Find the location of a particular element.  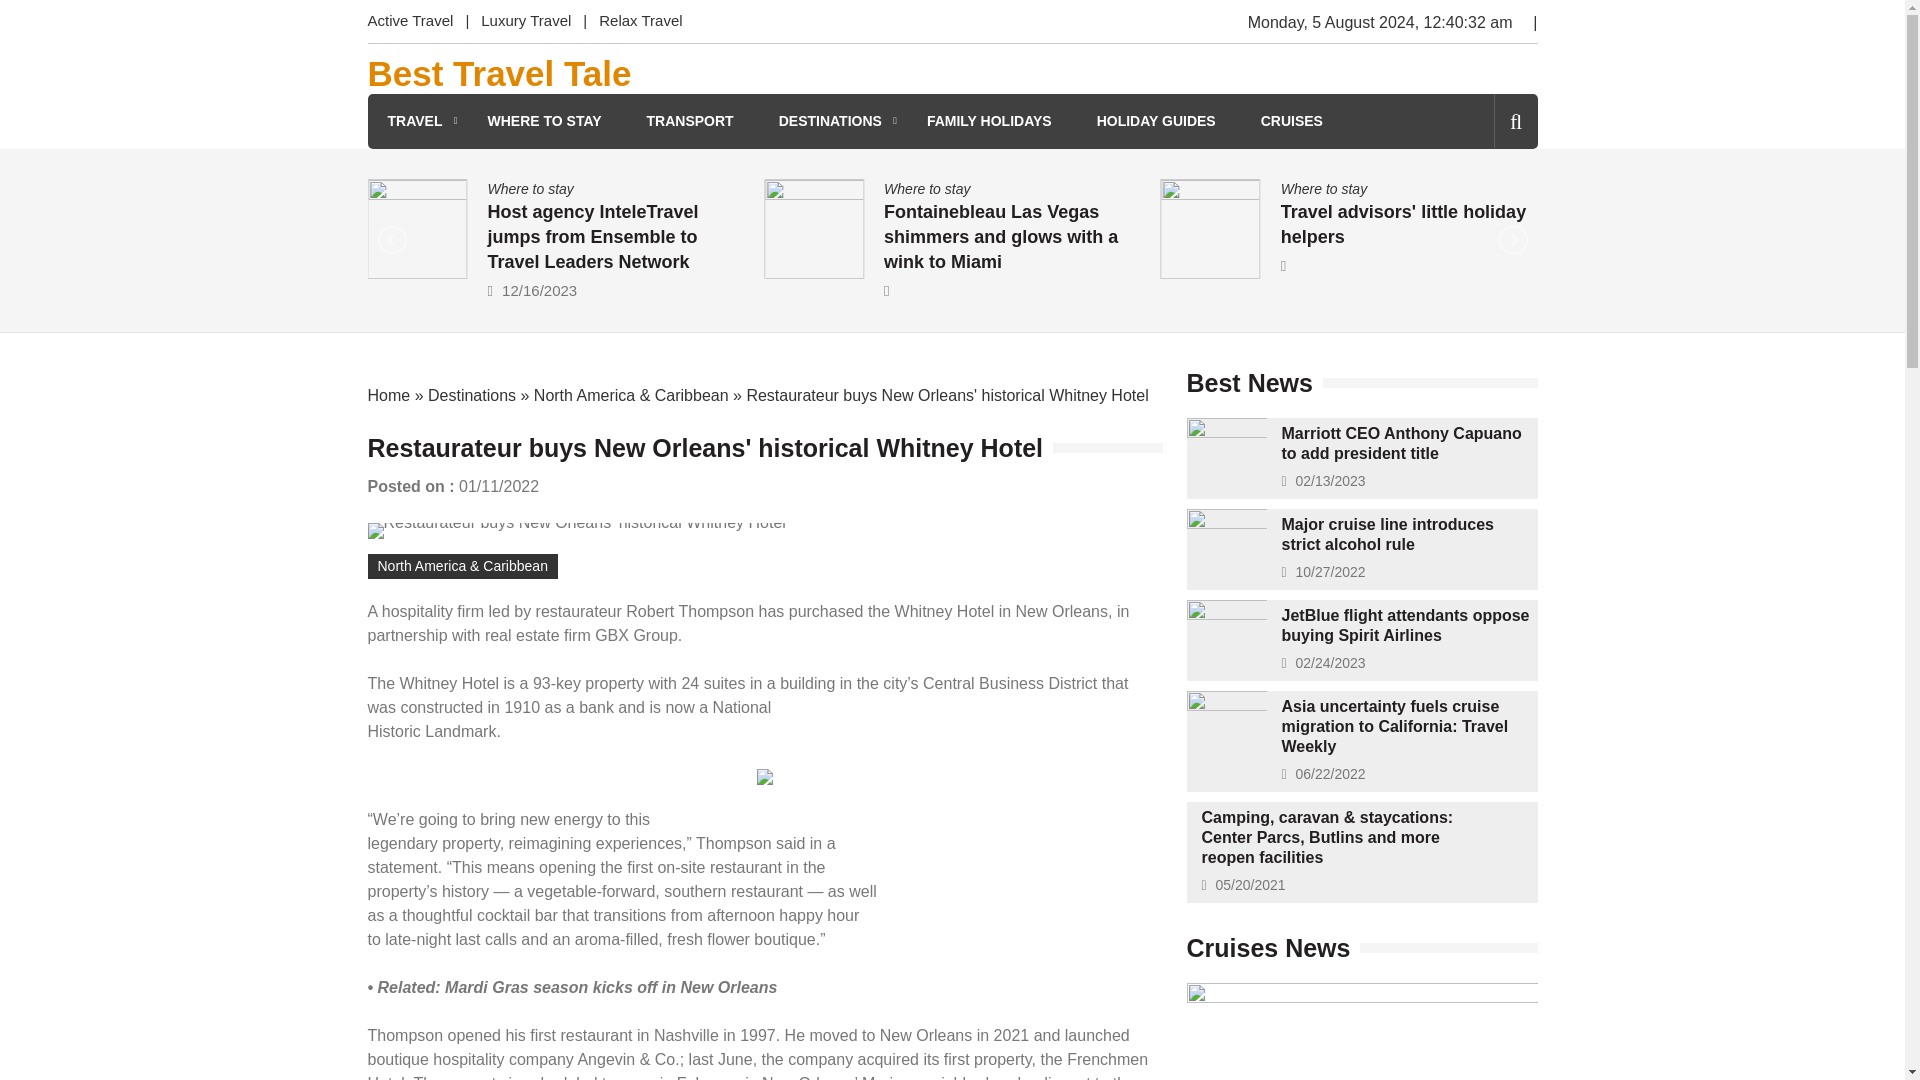

Luxury Travel is located at coordinates (526, 22).